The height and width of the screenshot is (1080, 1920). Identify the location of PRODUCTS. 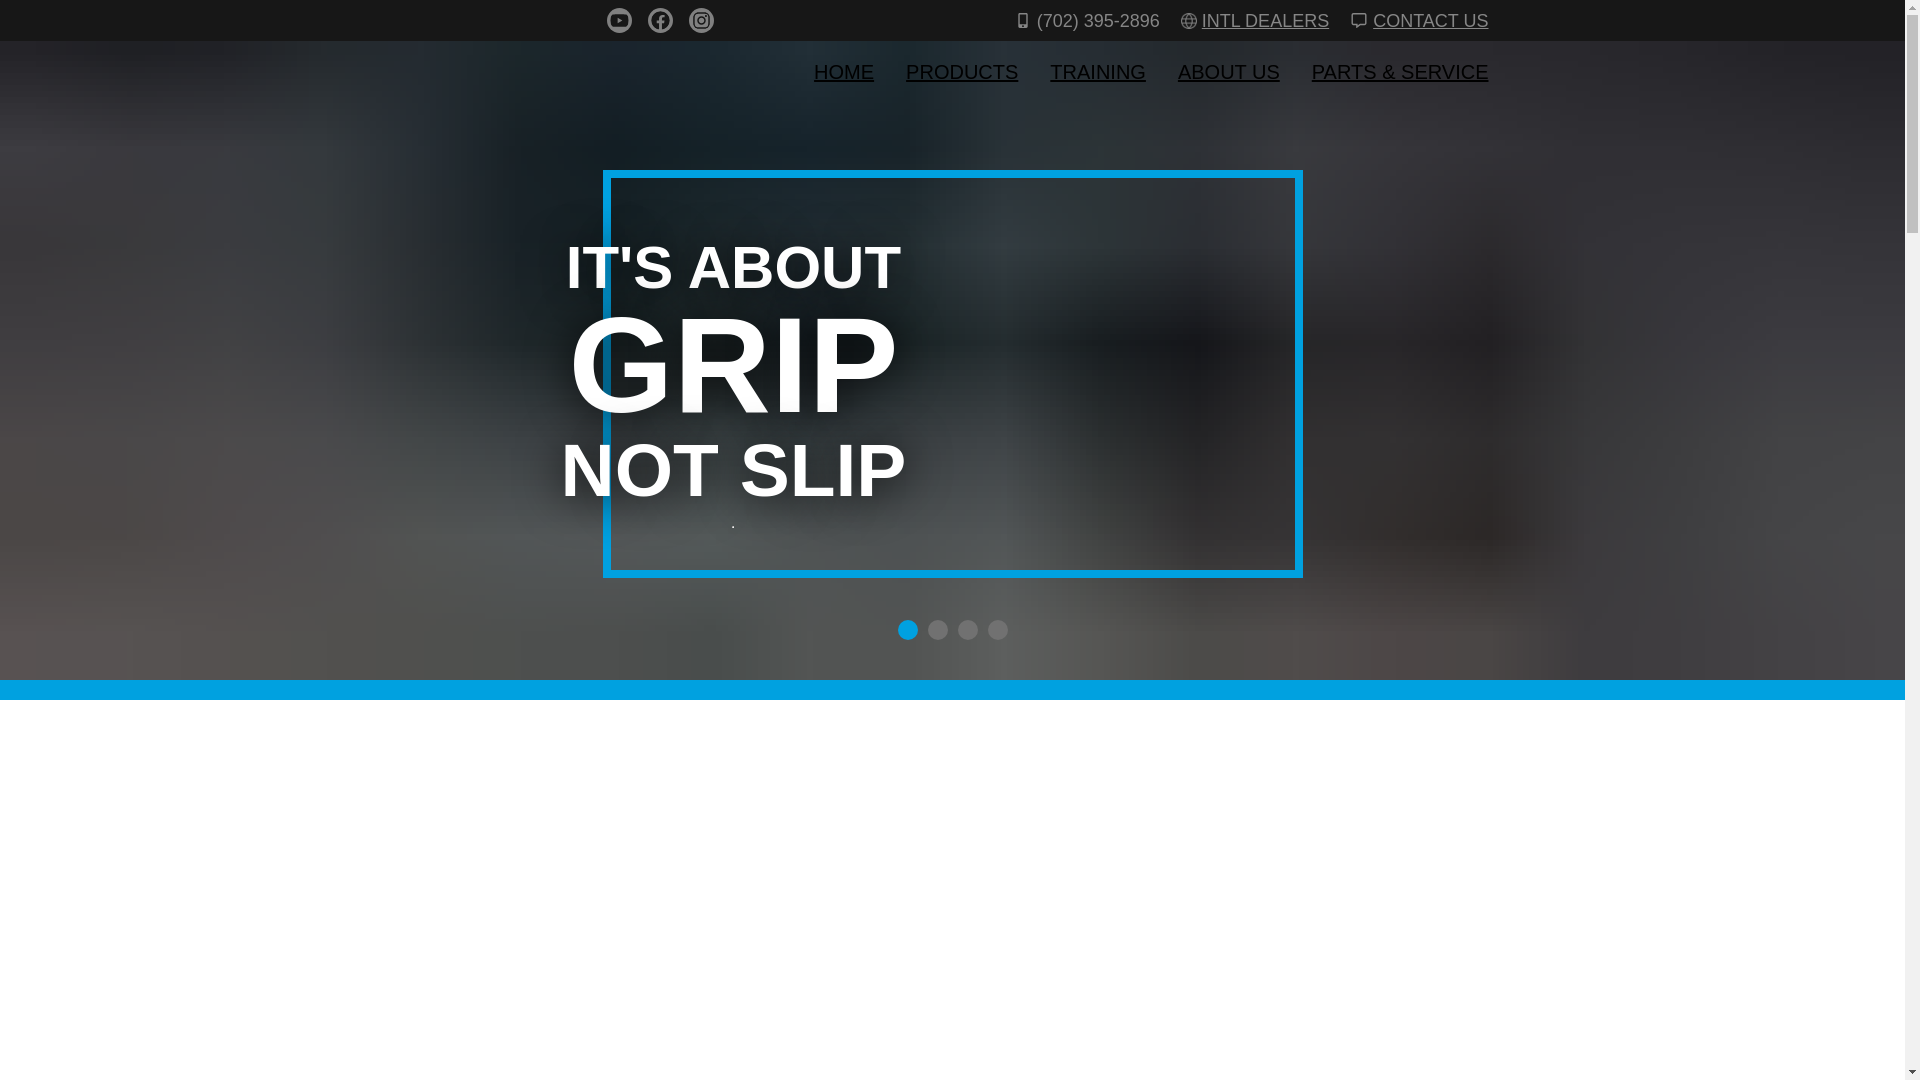
(962, 72).